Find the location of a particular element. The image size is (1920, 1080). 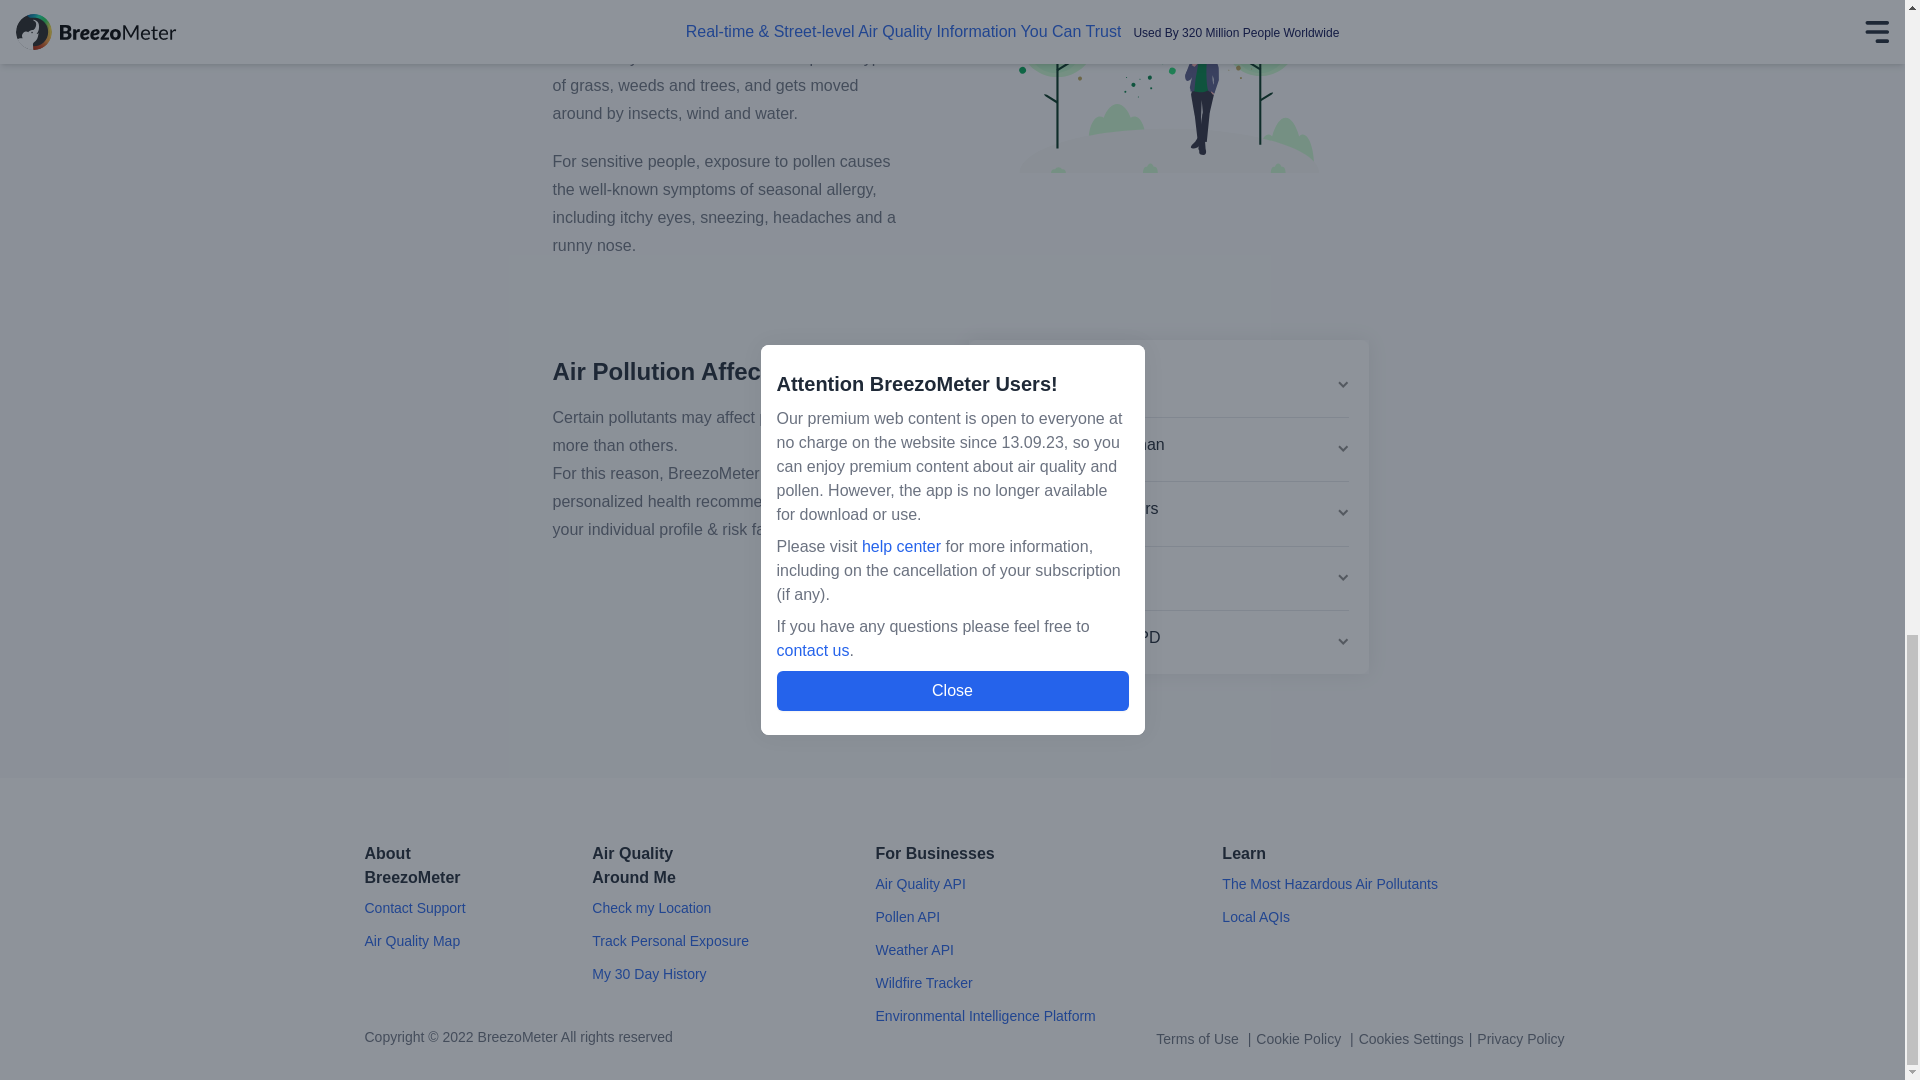

Cookies Settings is located at coordinates (1411, 1039).